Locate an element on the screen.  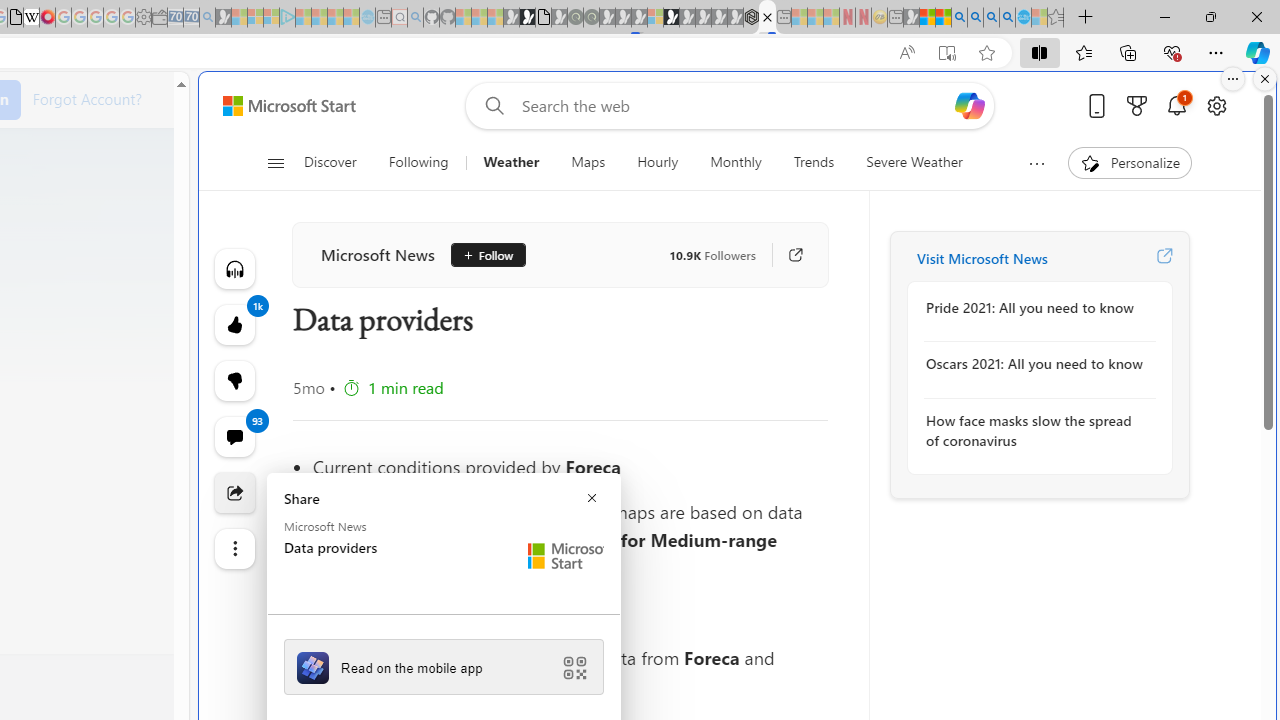
Listen to this article is located at coordinates (234, 268).